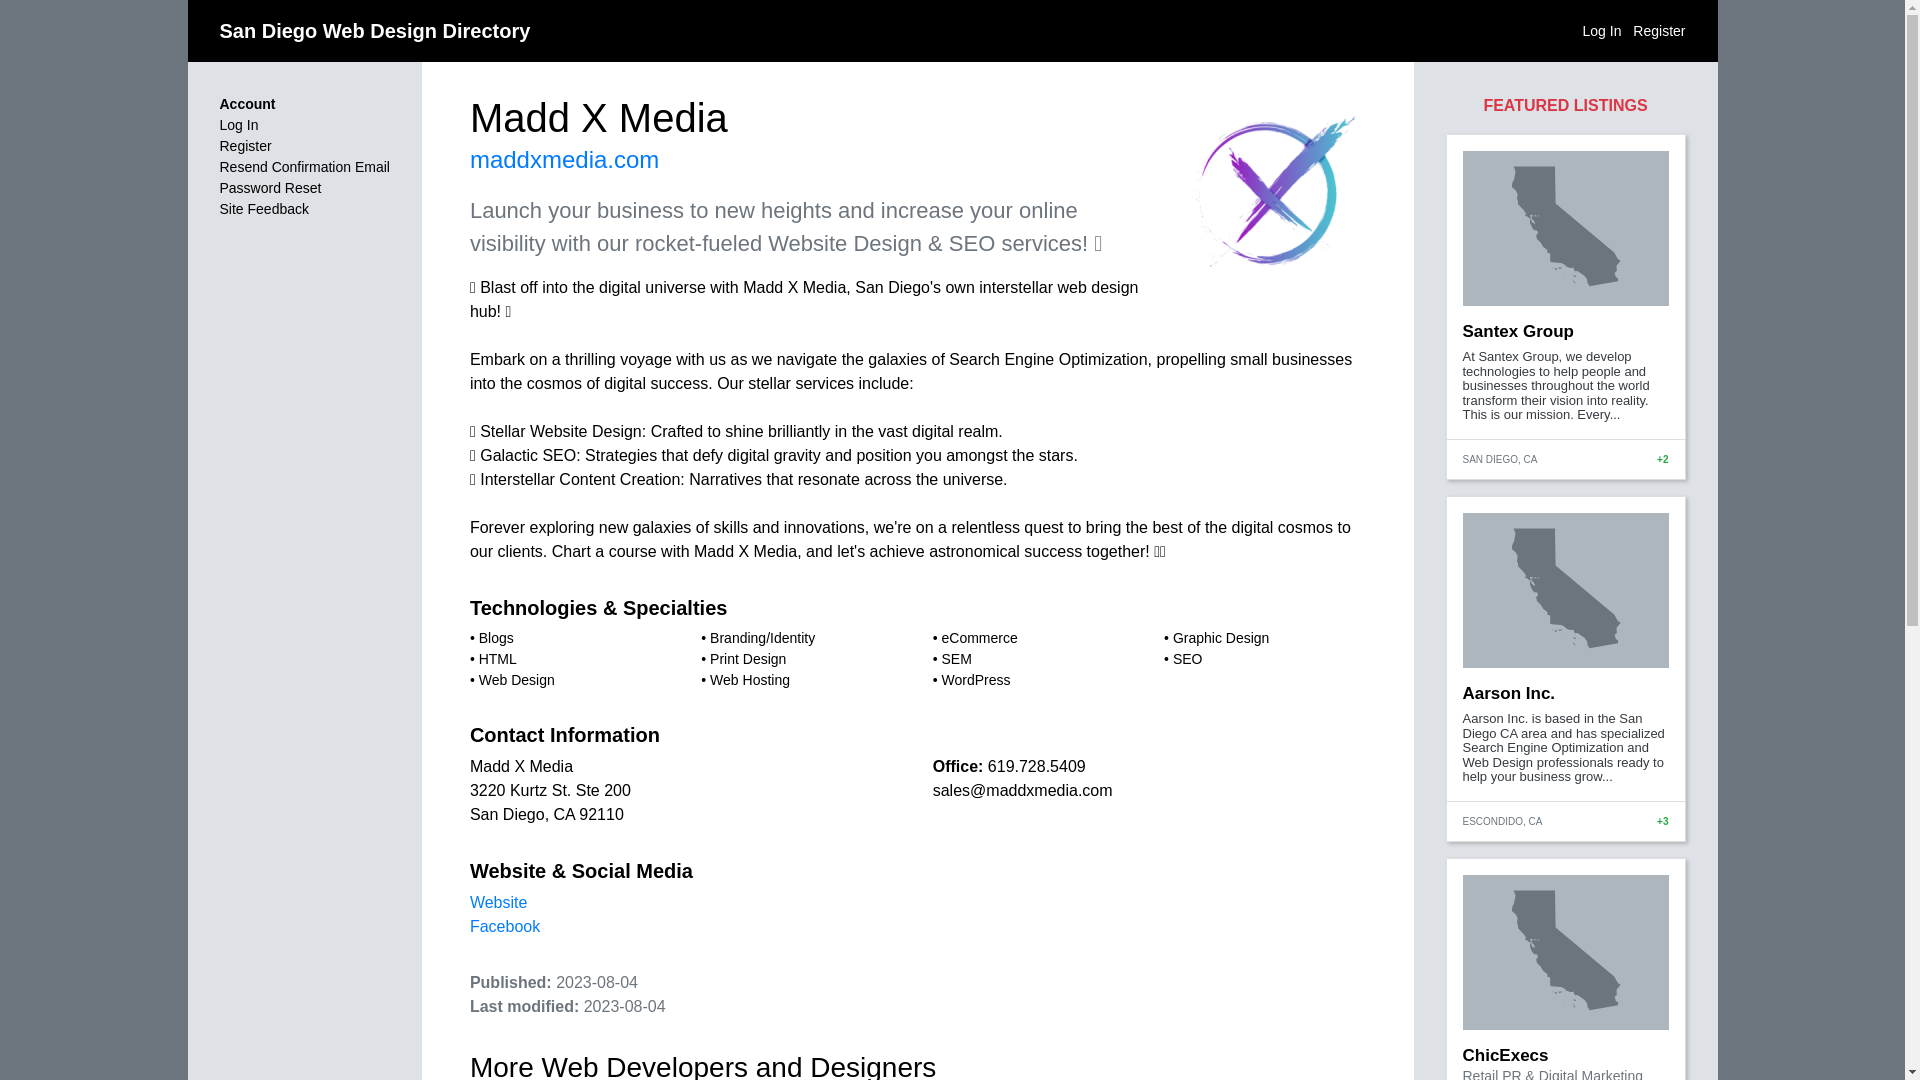 This screenshot has width=1920, height=1080. I want to click on 619.728.5409, so click(1037, 766).